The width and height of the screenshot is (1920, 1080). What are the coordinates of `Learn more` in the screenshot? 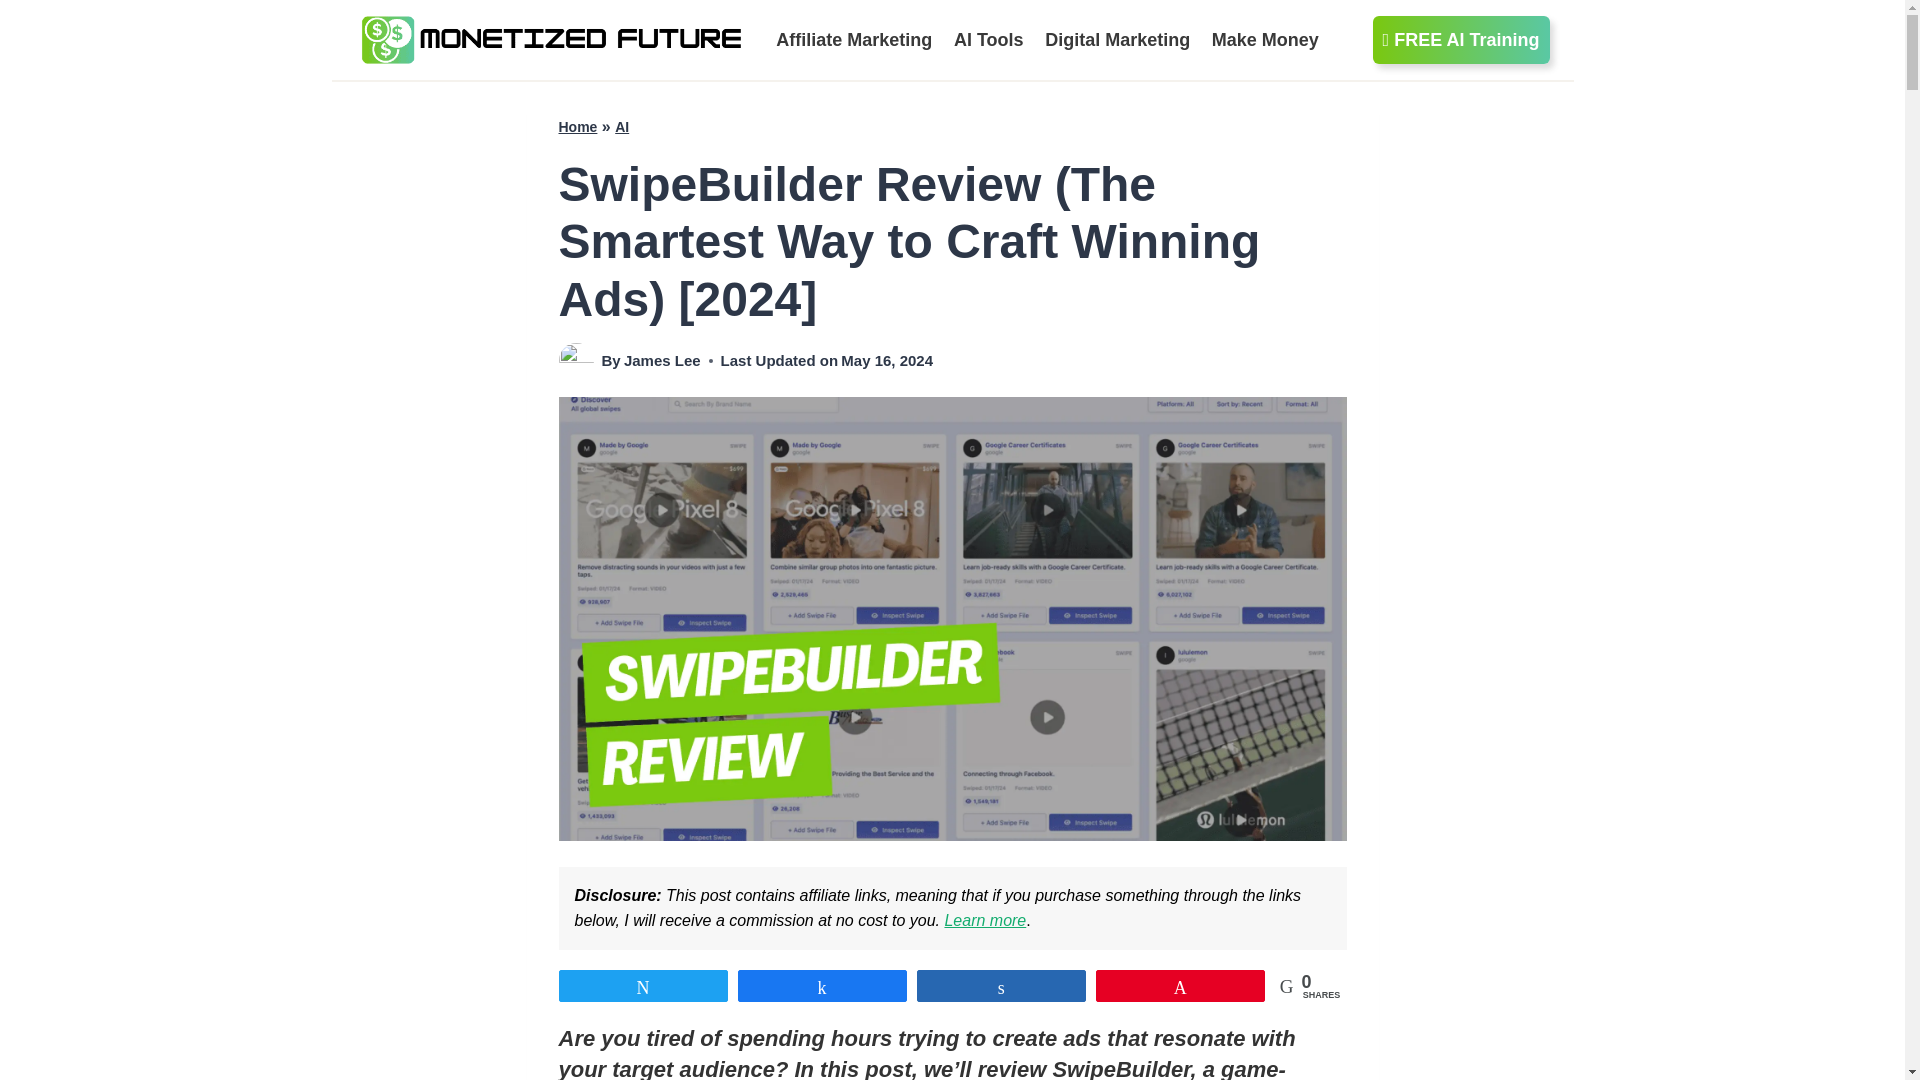 It's located at (984, 920).